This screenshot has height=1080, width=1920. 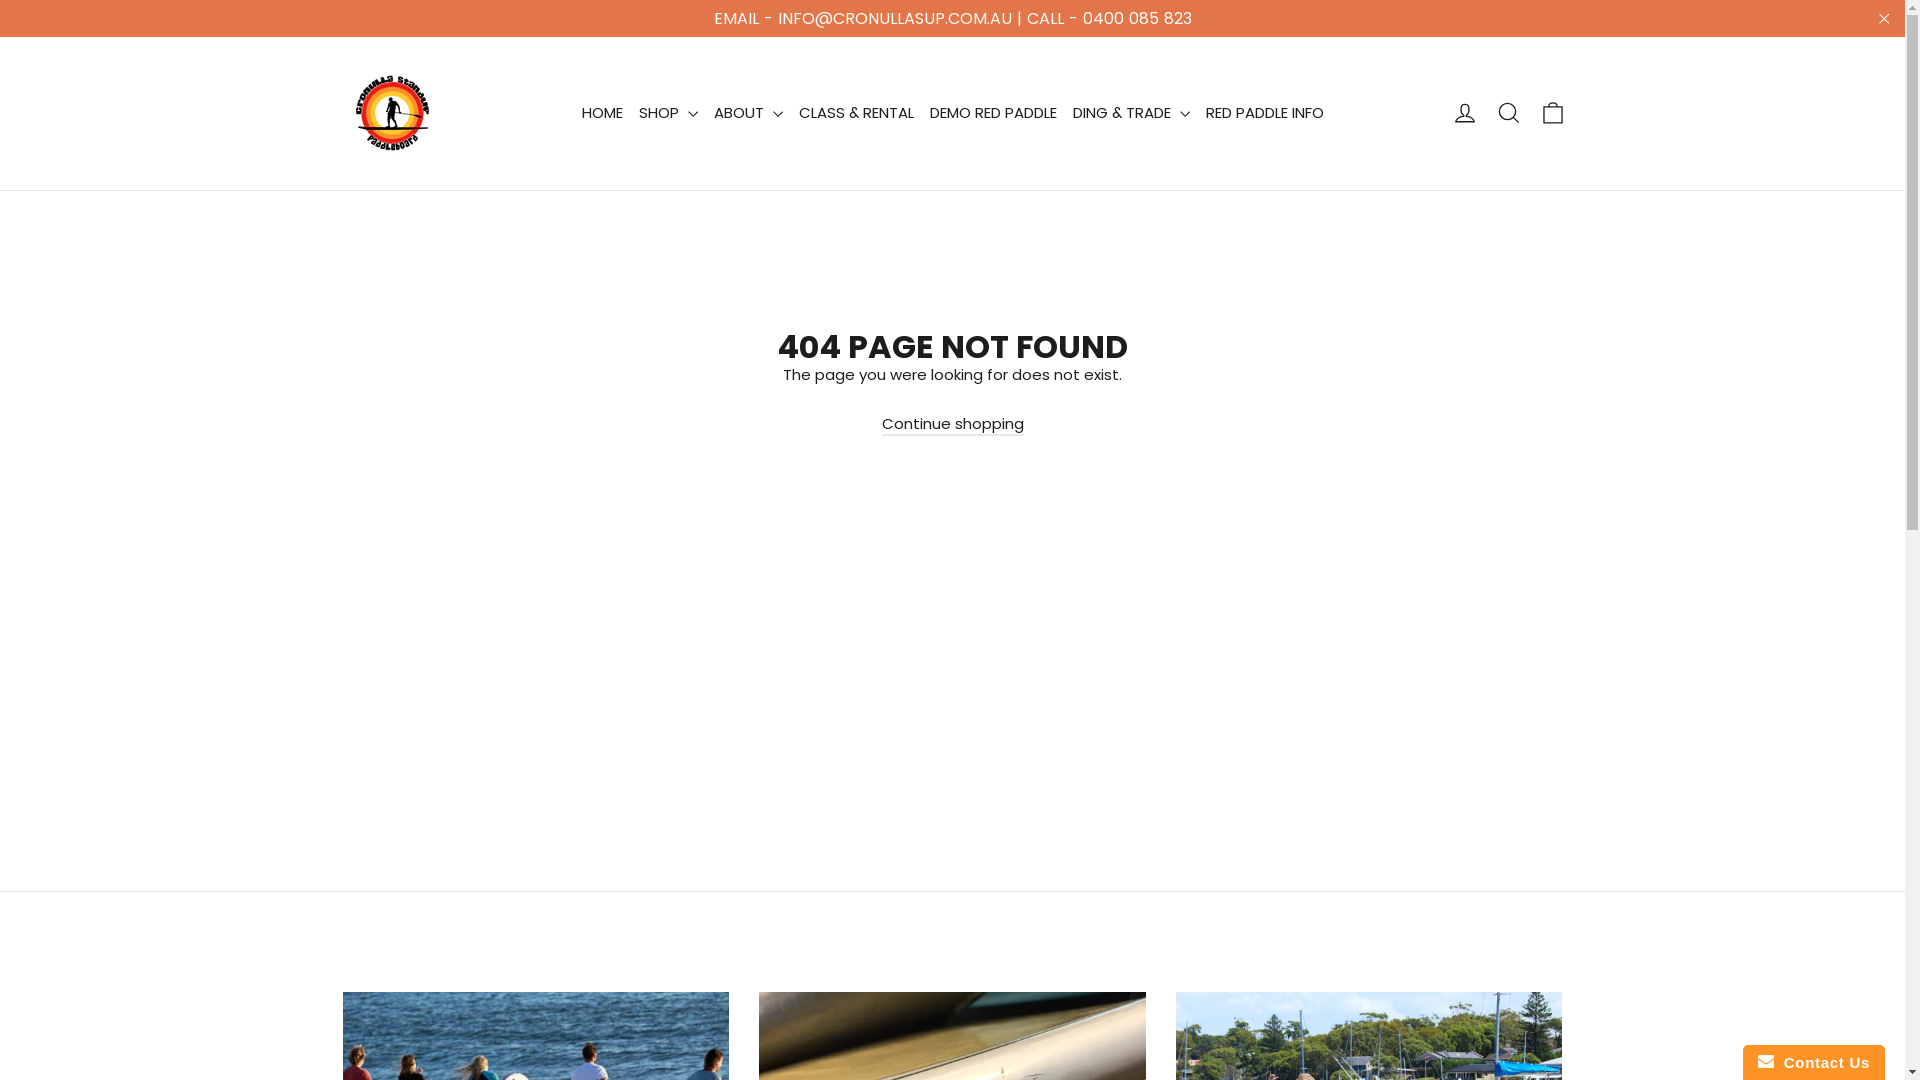 I want to click on EMAIL - INFO@CRONULLASUP.COM.AU | CALL - 0400 085 823, so click(x=952, y=18).